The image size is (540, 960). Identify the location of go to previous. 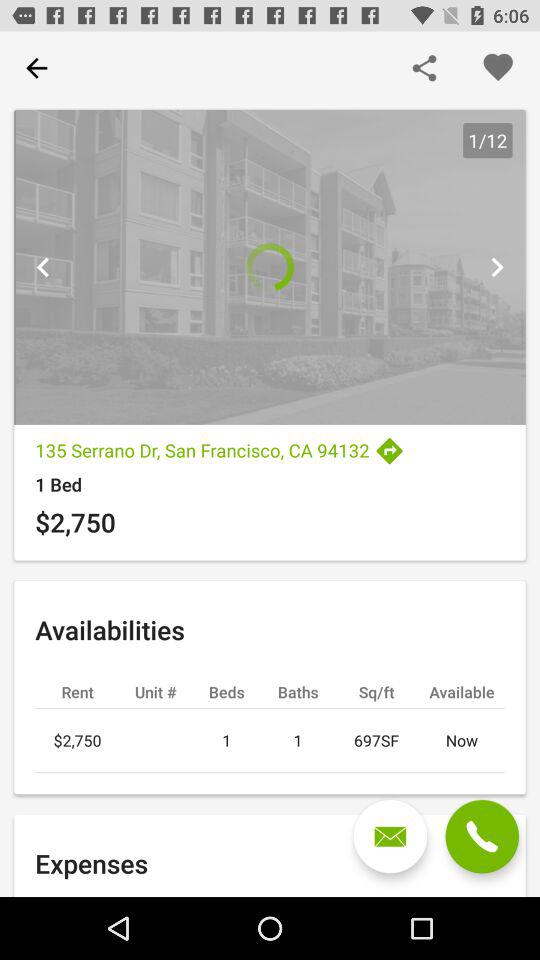
(496, 267).